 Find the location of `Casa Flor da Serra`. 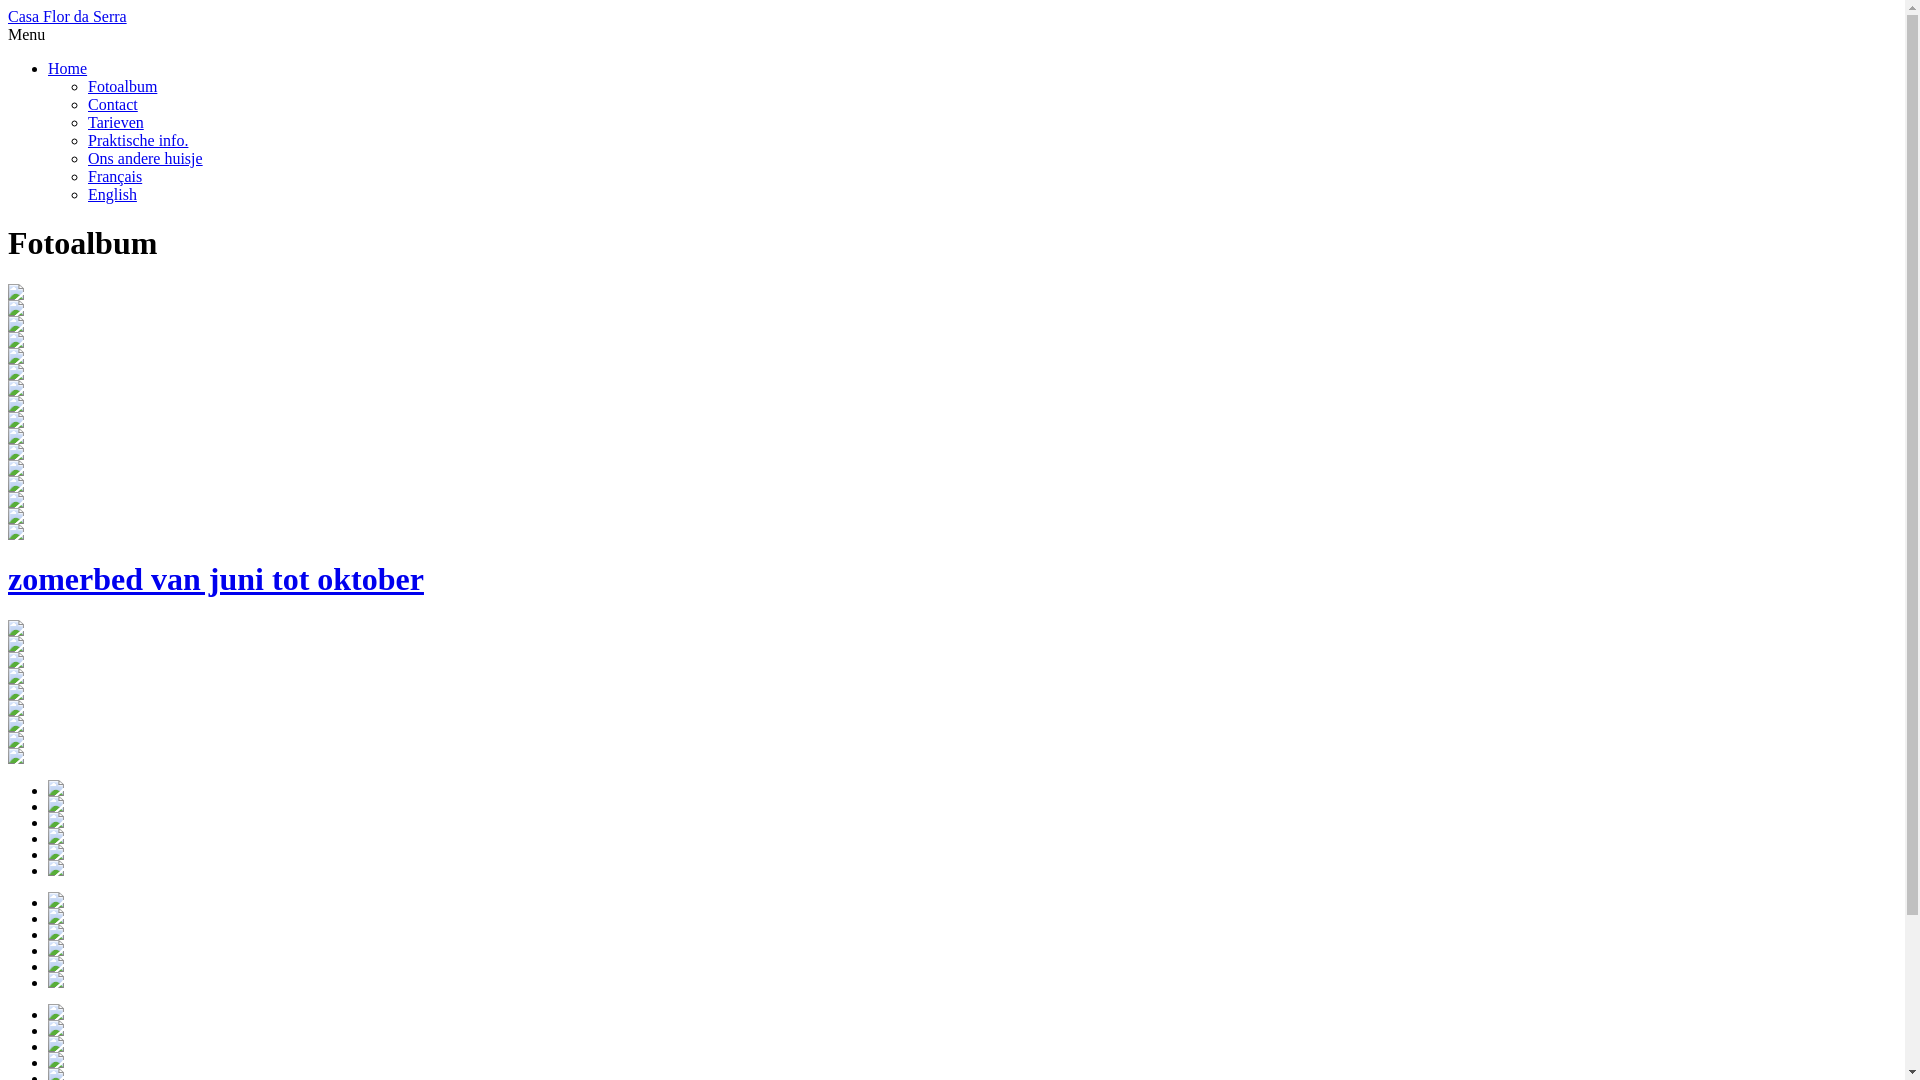

Casa Flor da Serra is located at coordinates (68, 16).